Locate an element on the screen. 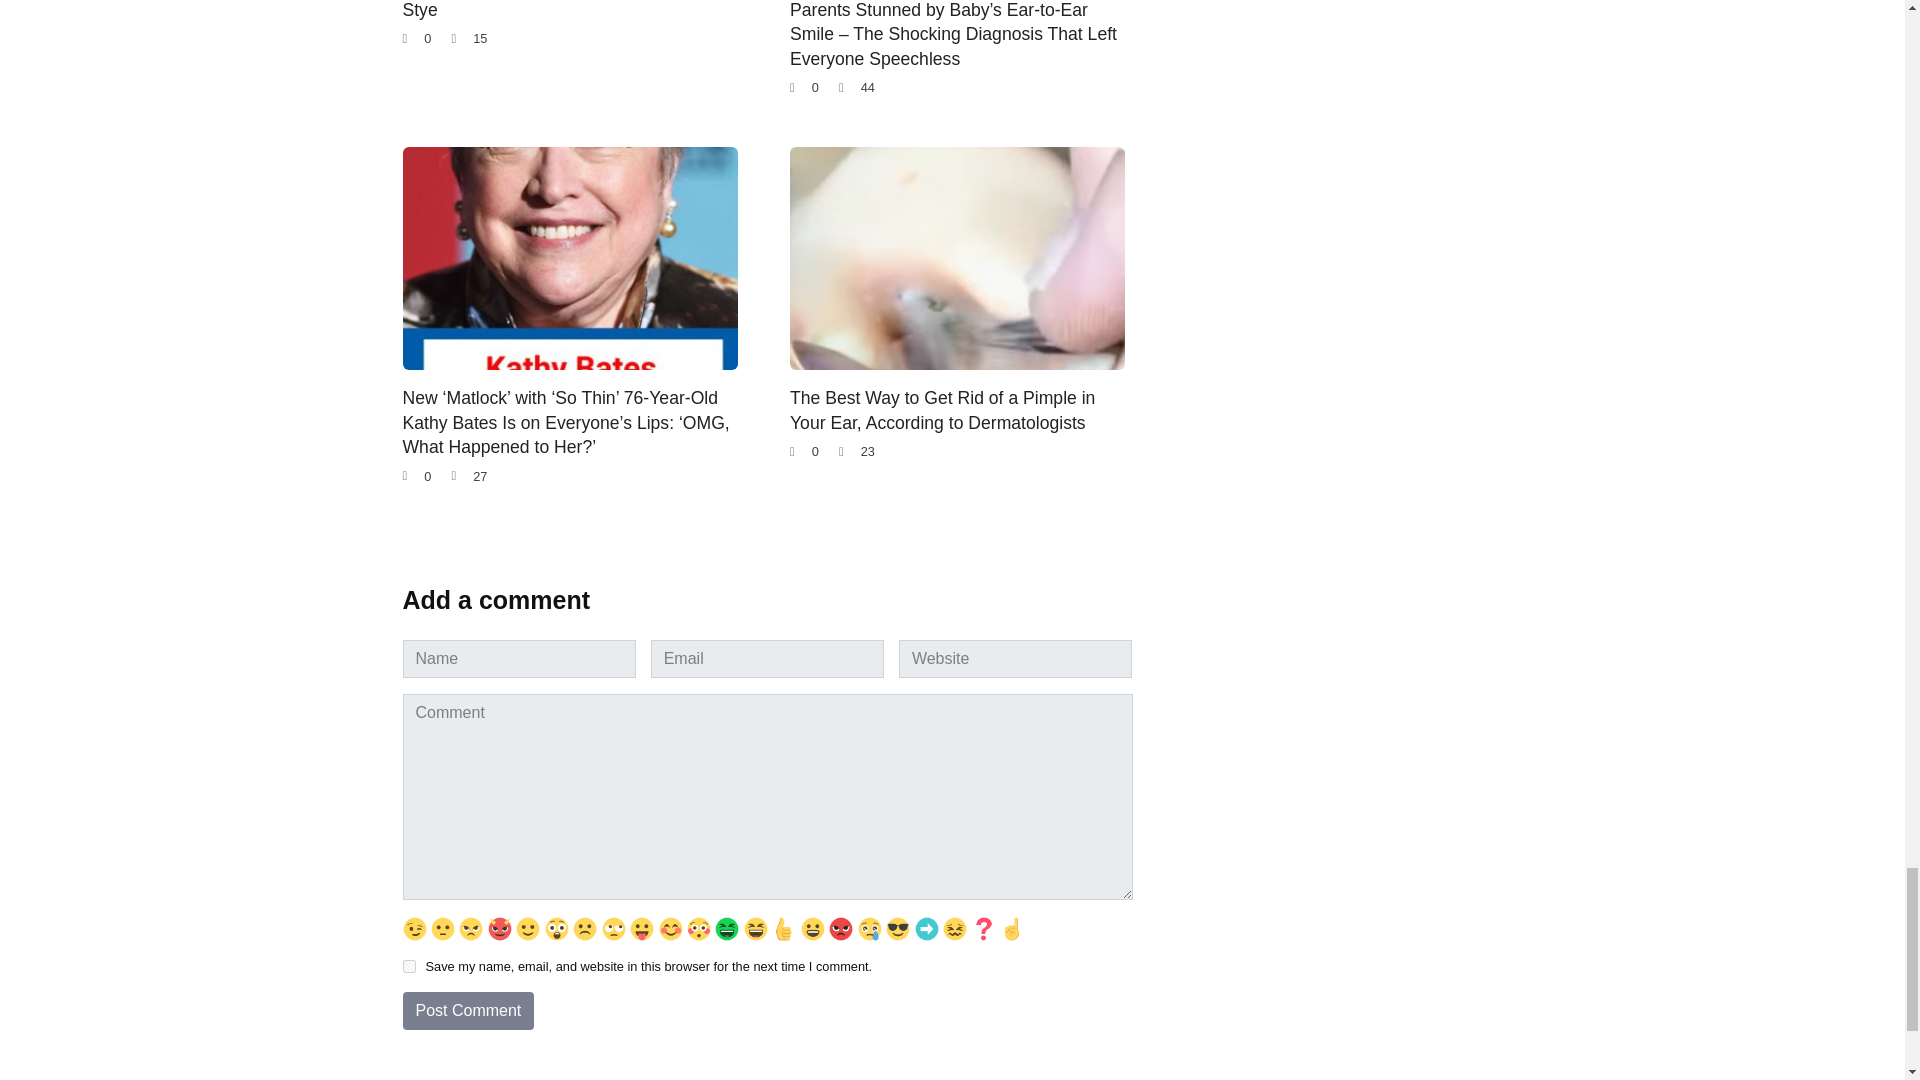  Stye is located at coordinates (419, 10).